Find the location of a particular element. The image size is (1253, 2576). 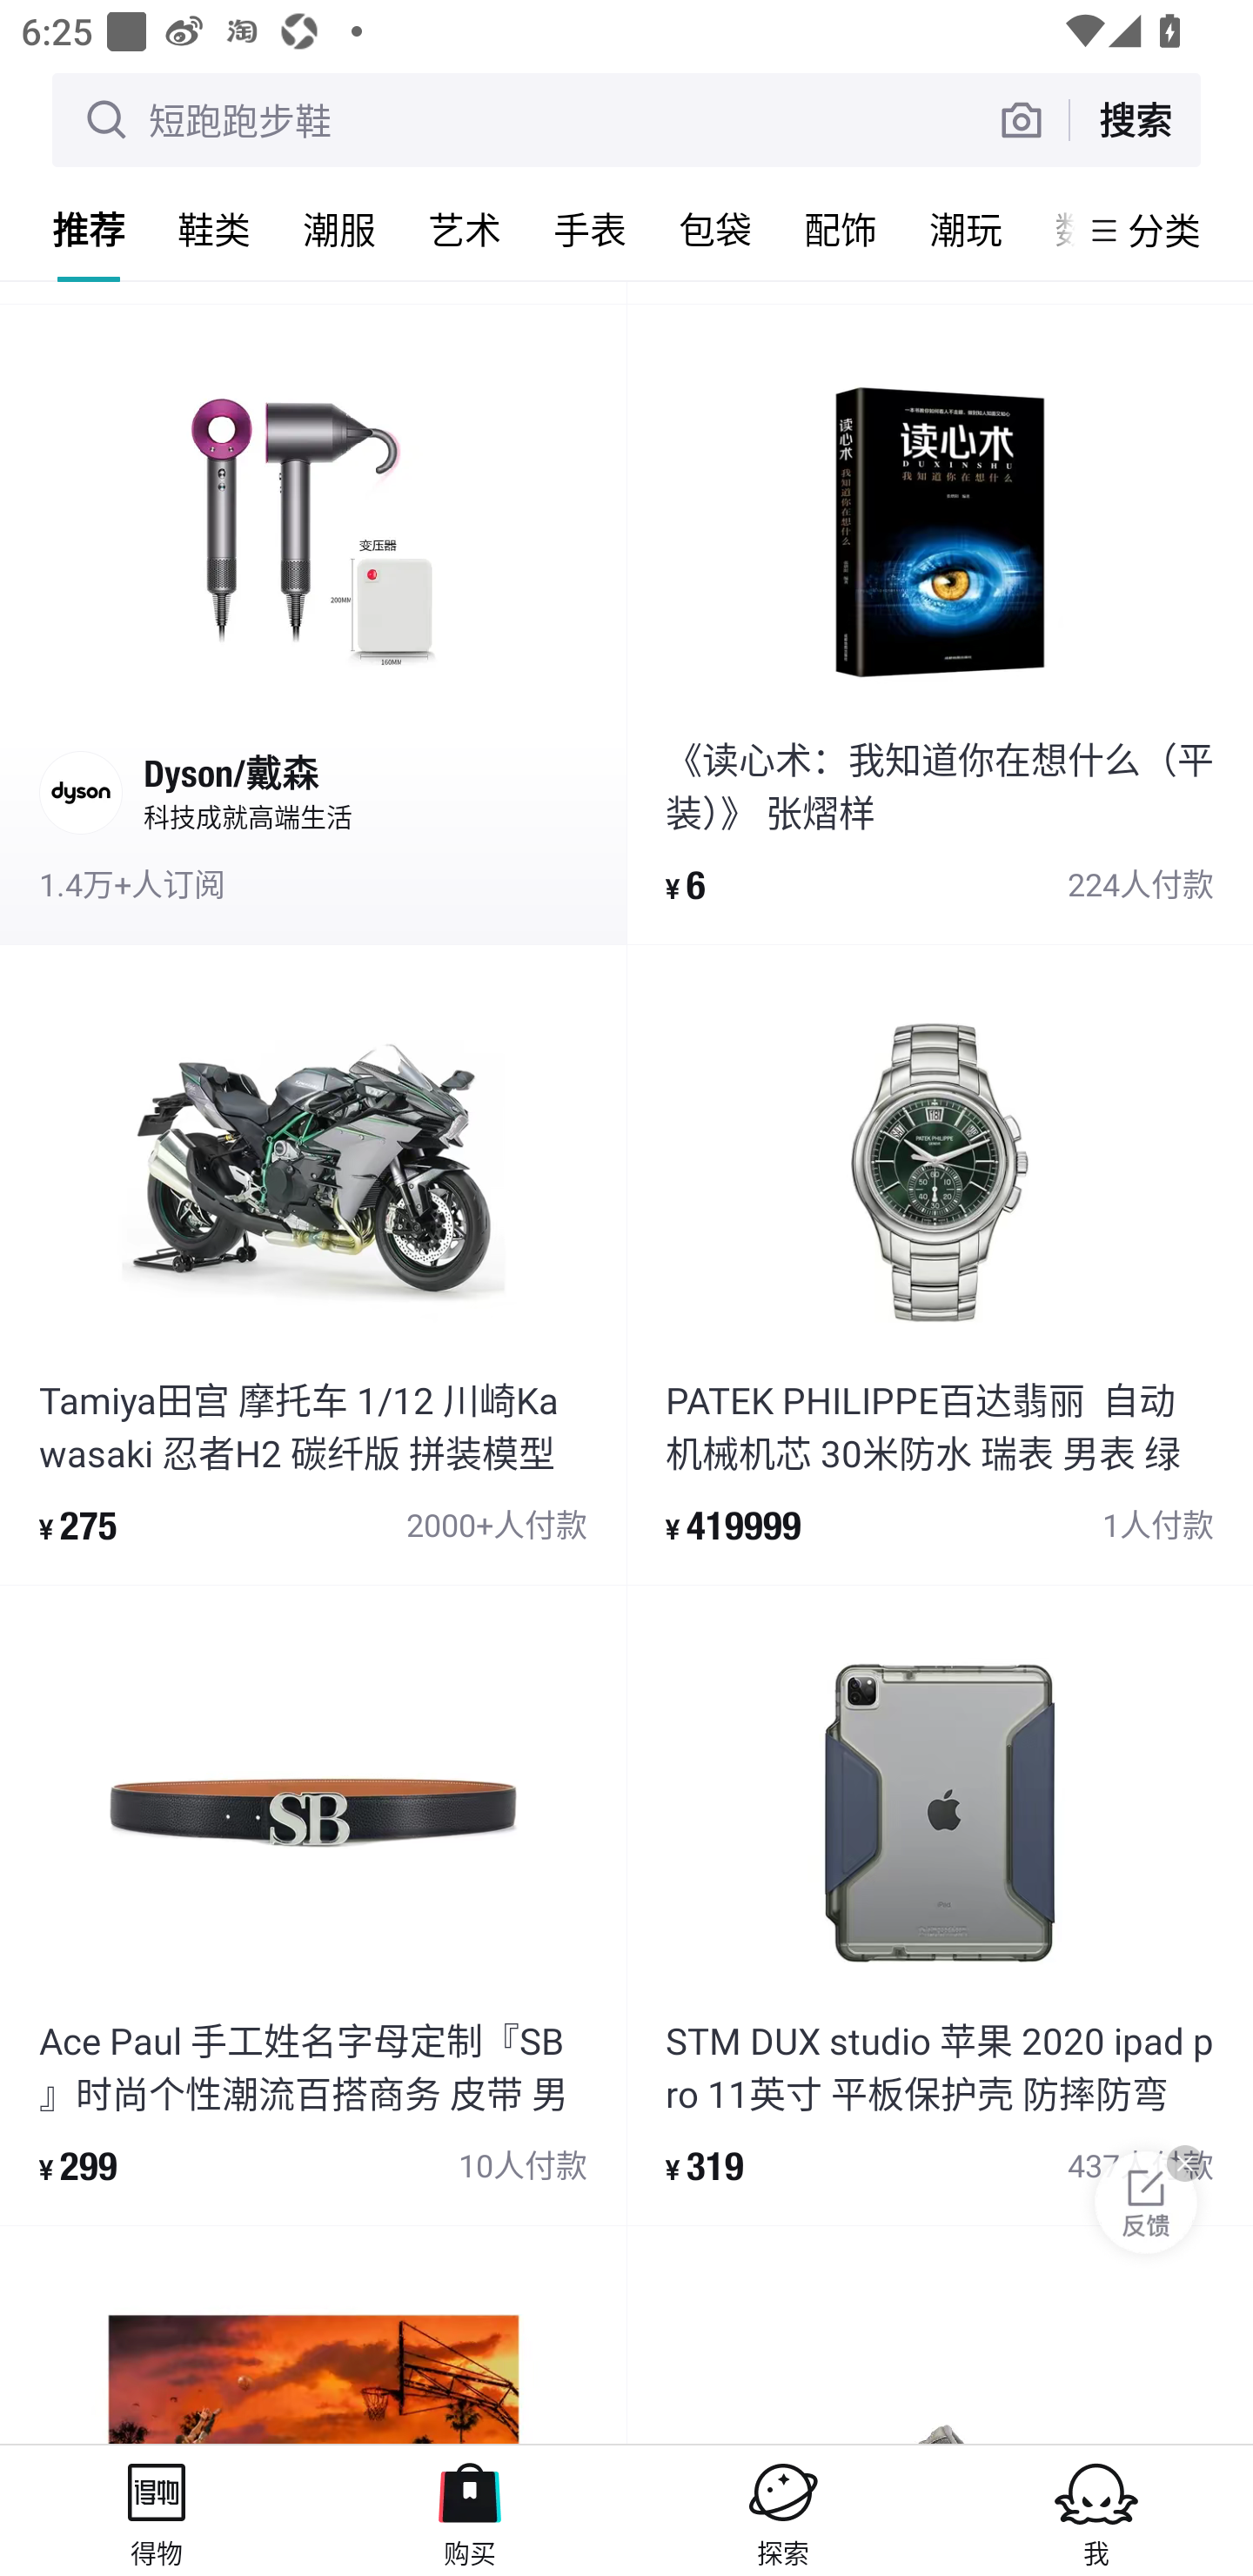

购买 is located at coordinates (470, 2510).